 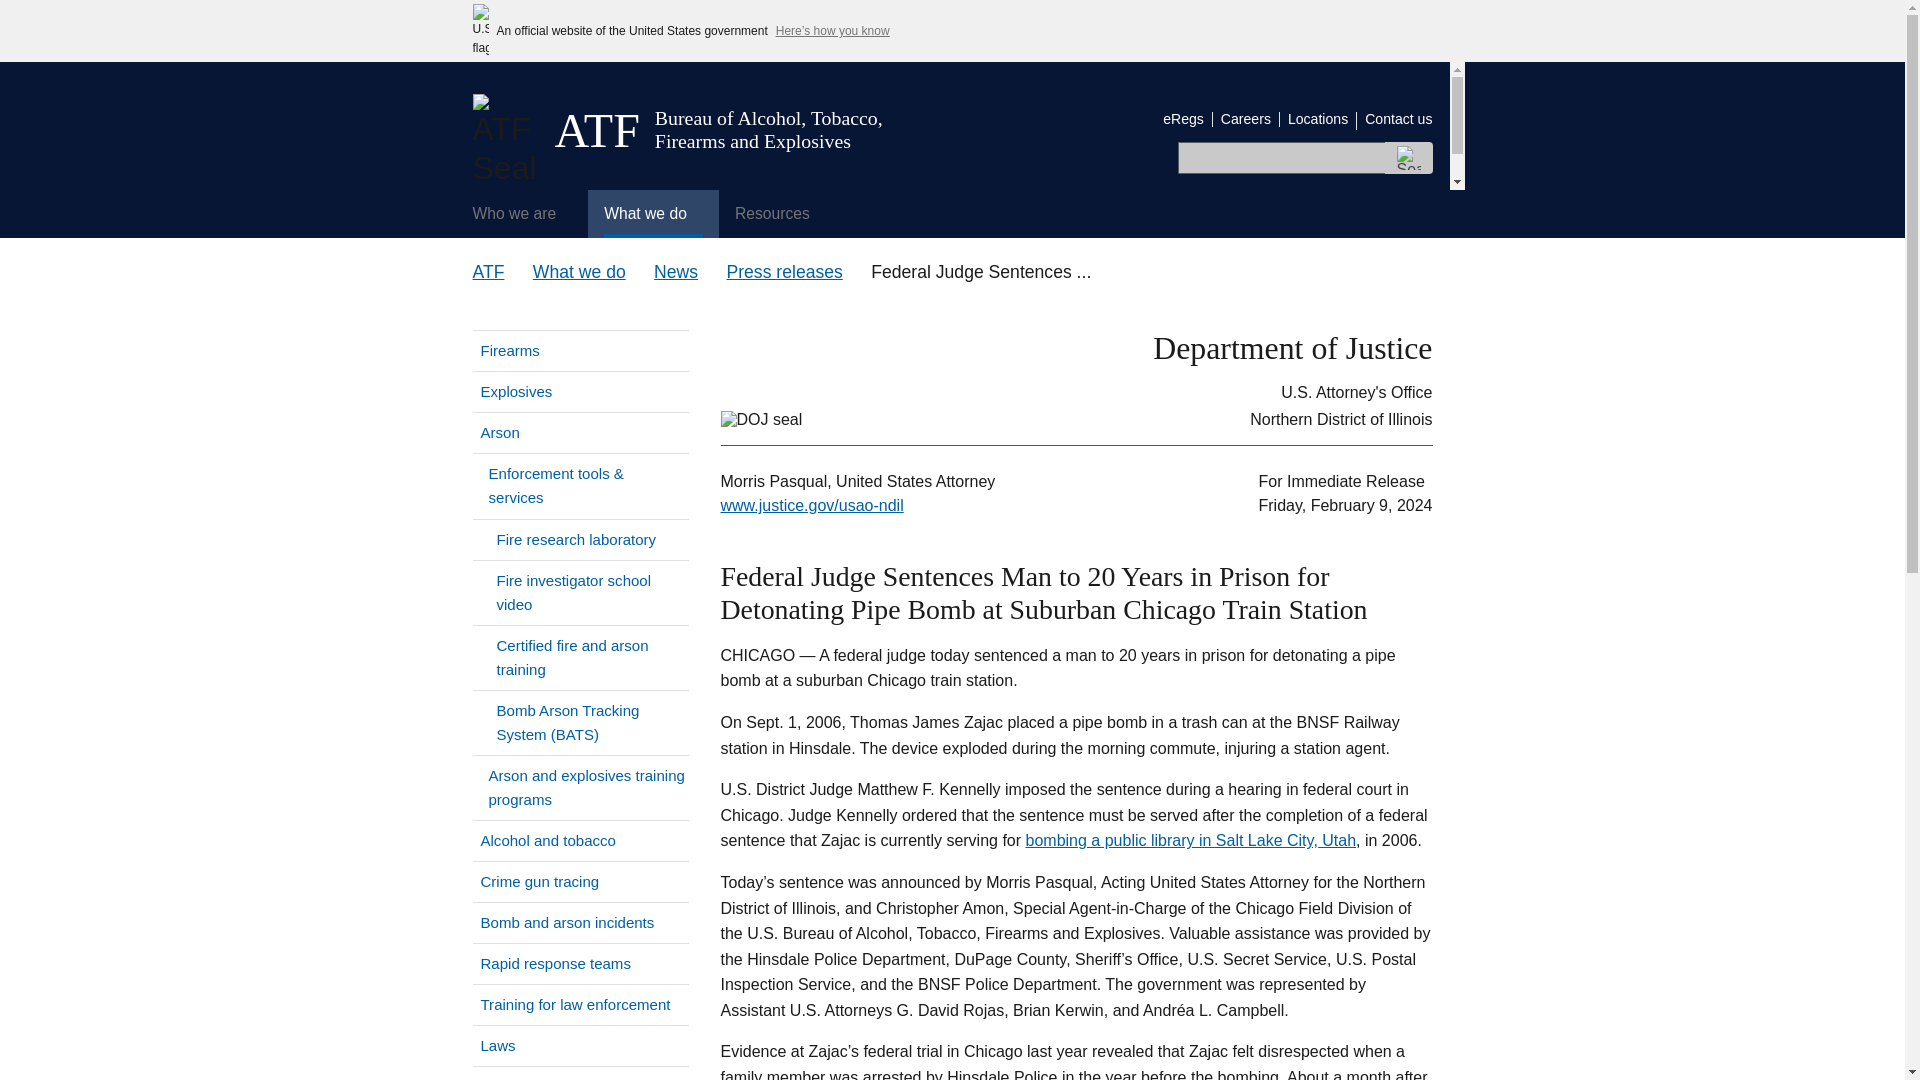 What do you see at coordinates (580, 881) in the screenshot?
I see `Crime gun tracing` at bounding box center [580, 881].